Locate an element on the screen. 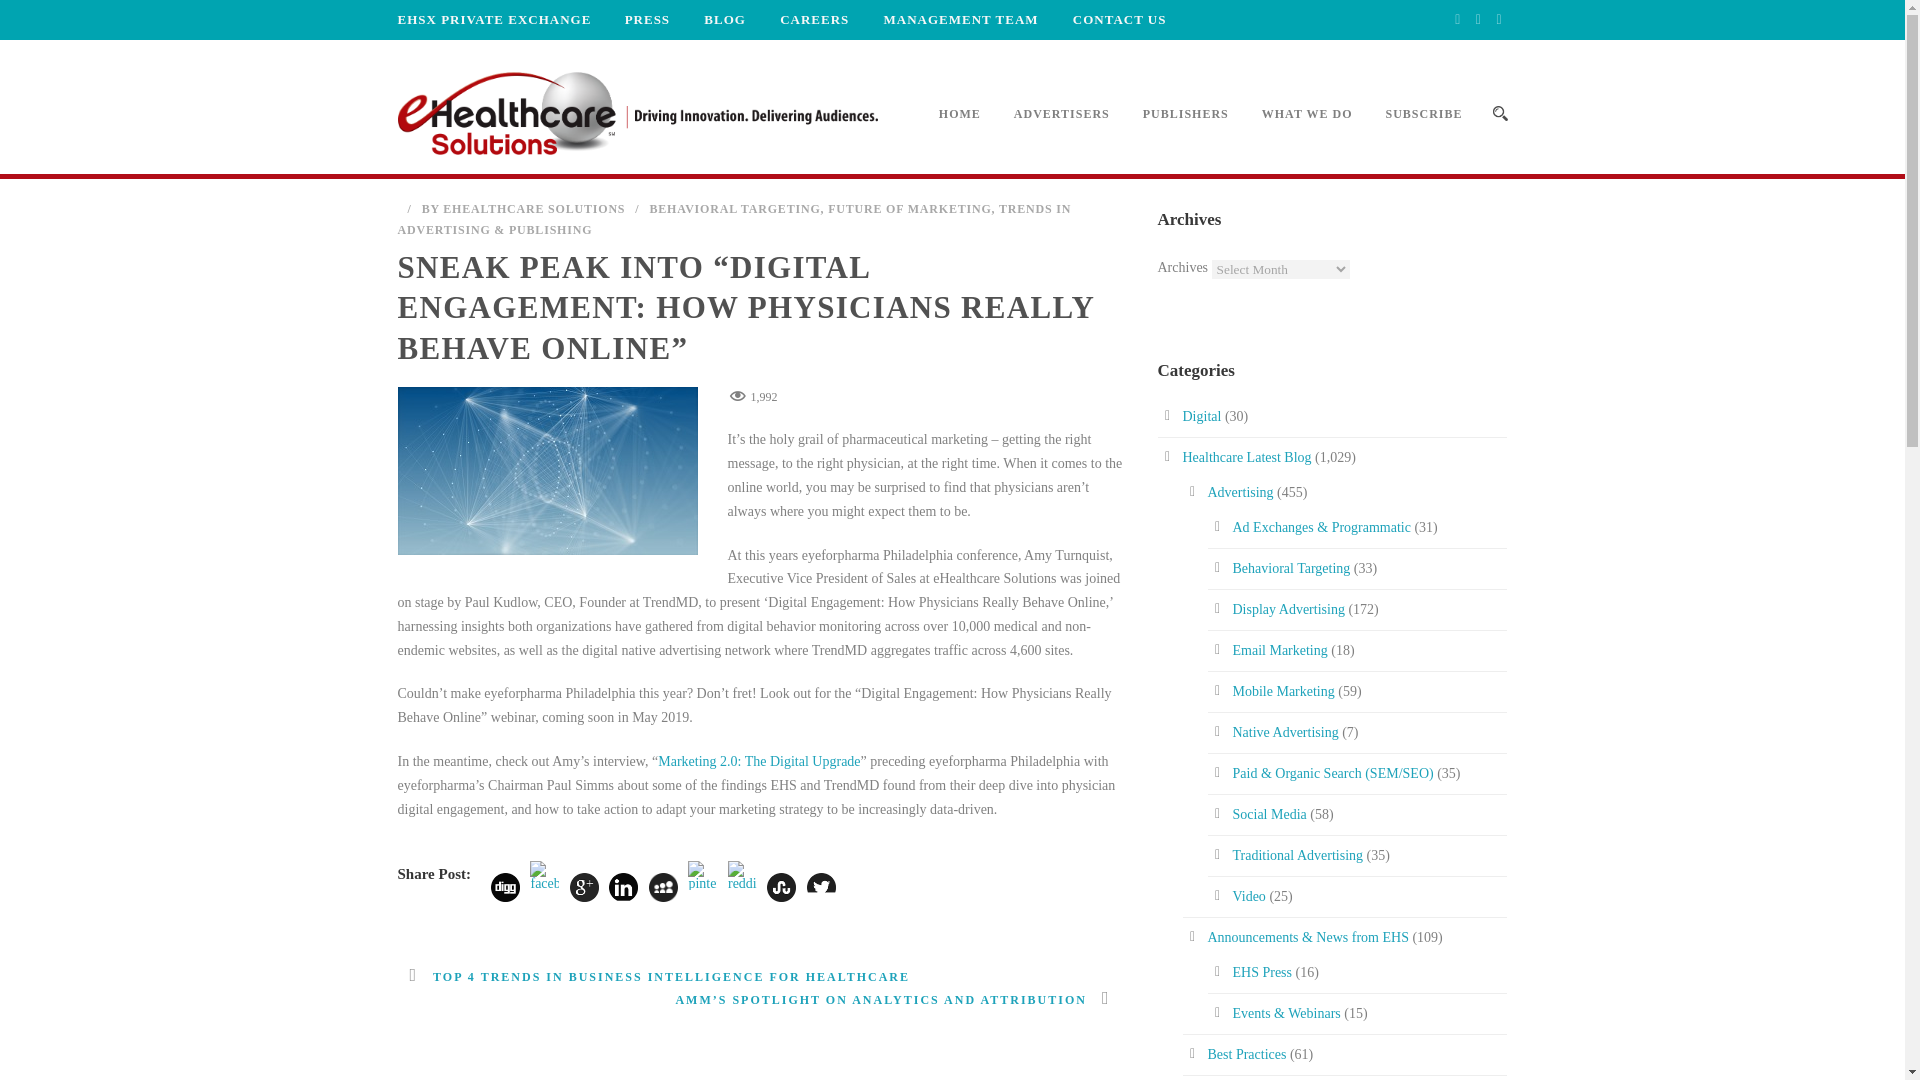  Marketing 2.0: The Digital Upgrade is located at coordinates (759, 760).